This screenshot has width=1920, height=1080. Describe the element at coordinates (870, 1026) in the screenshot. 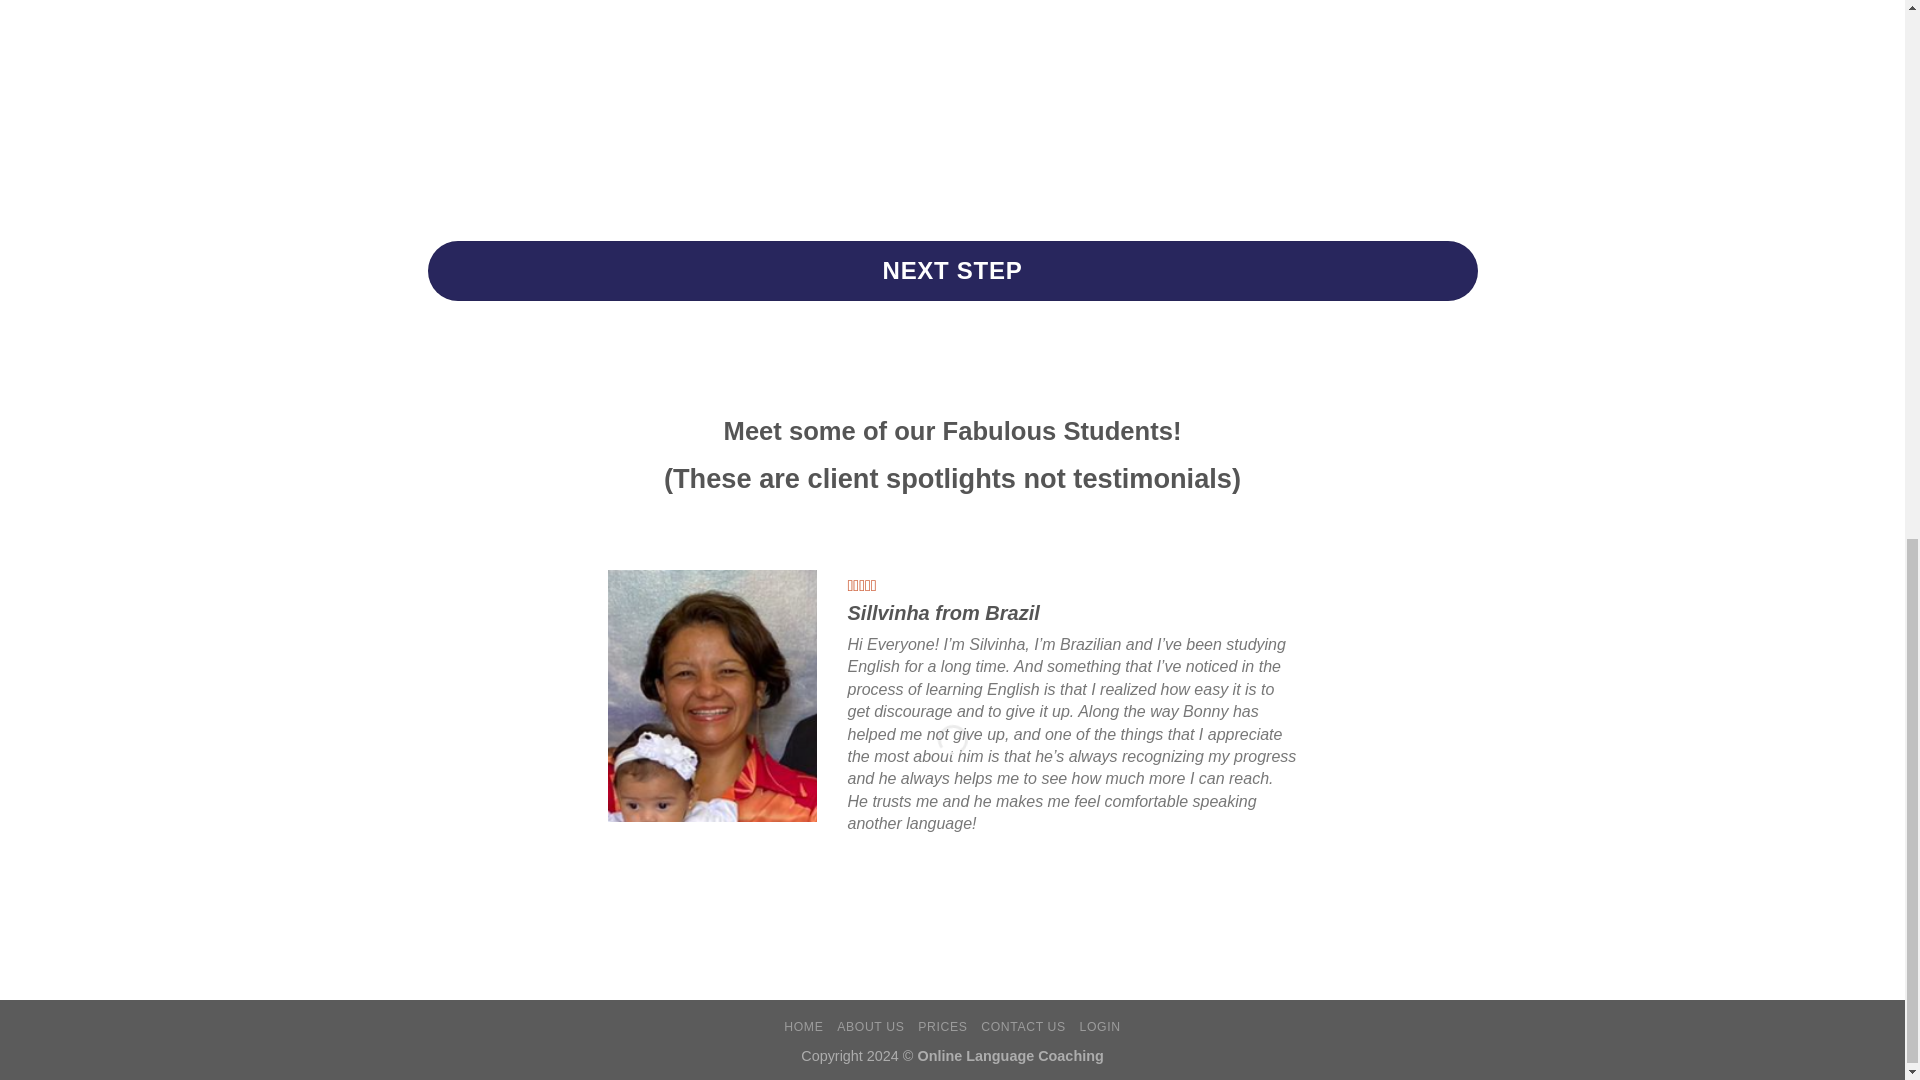

I see `ABOUT US` at that location.